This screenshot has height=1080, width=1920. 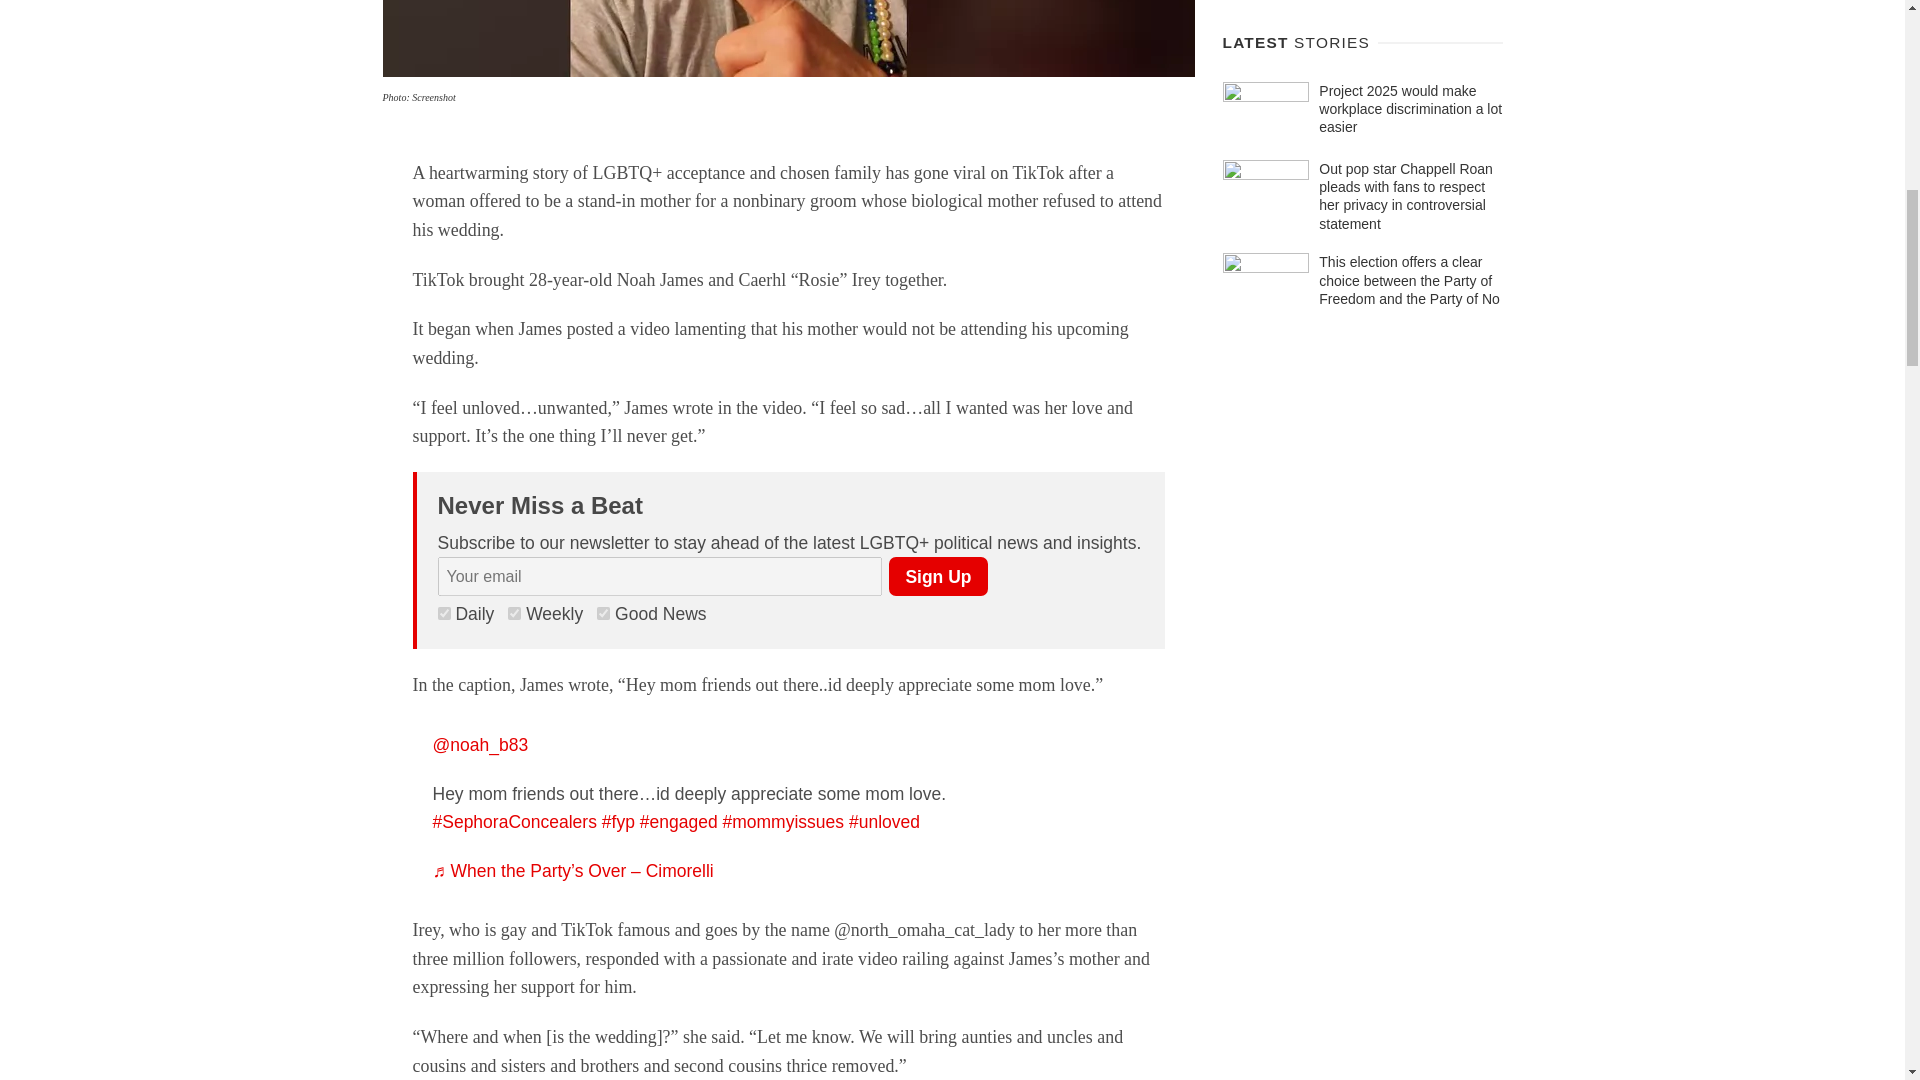 What do you see at coordinates (788, 38) in the screenshot?
I see `Screenshot 2022-12-08 at 10.39.23 PM` at bounding box center [788, 38].